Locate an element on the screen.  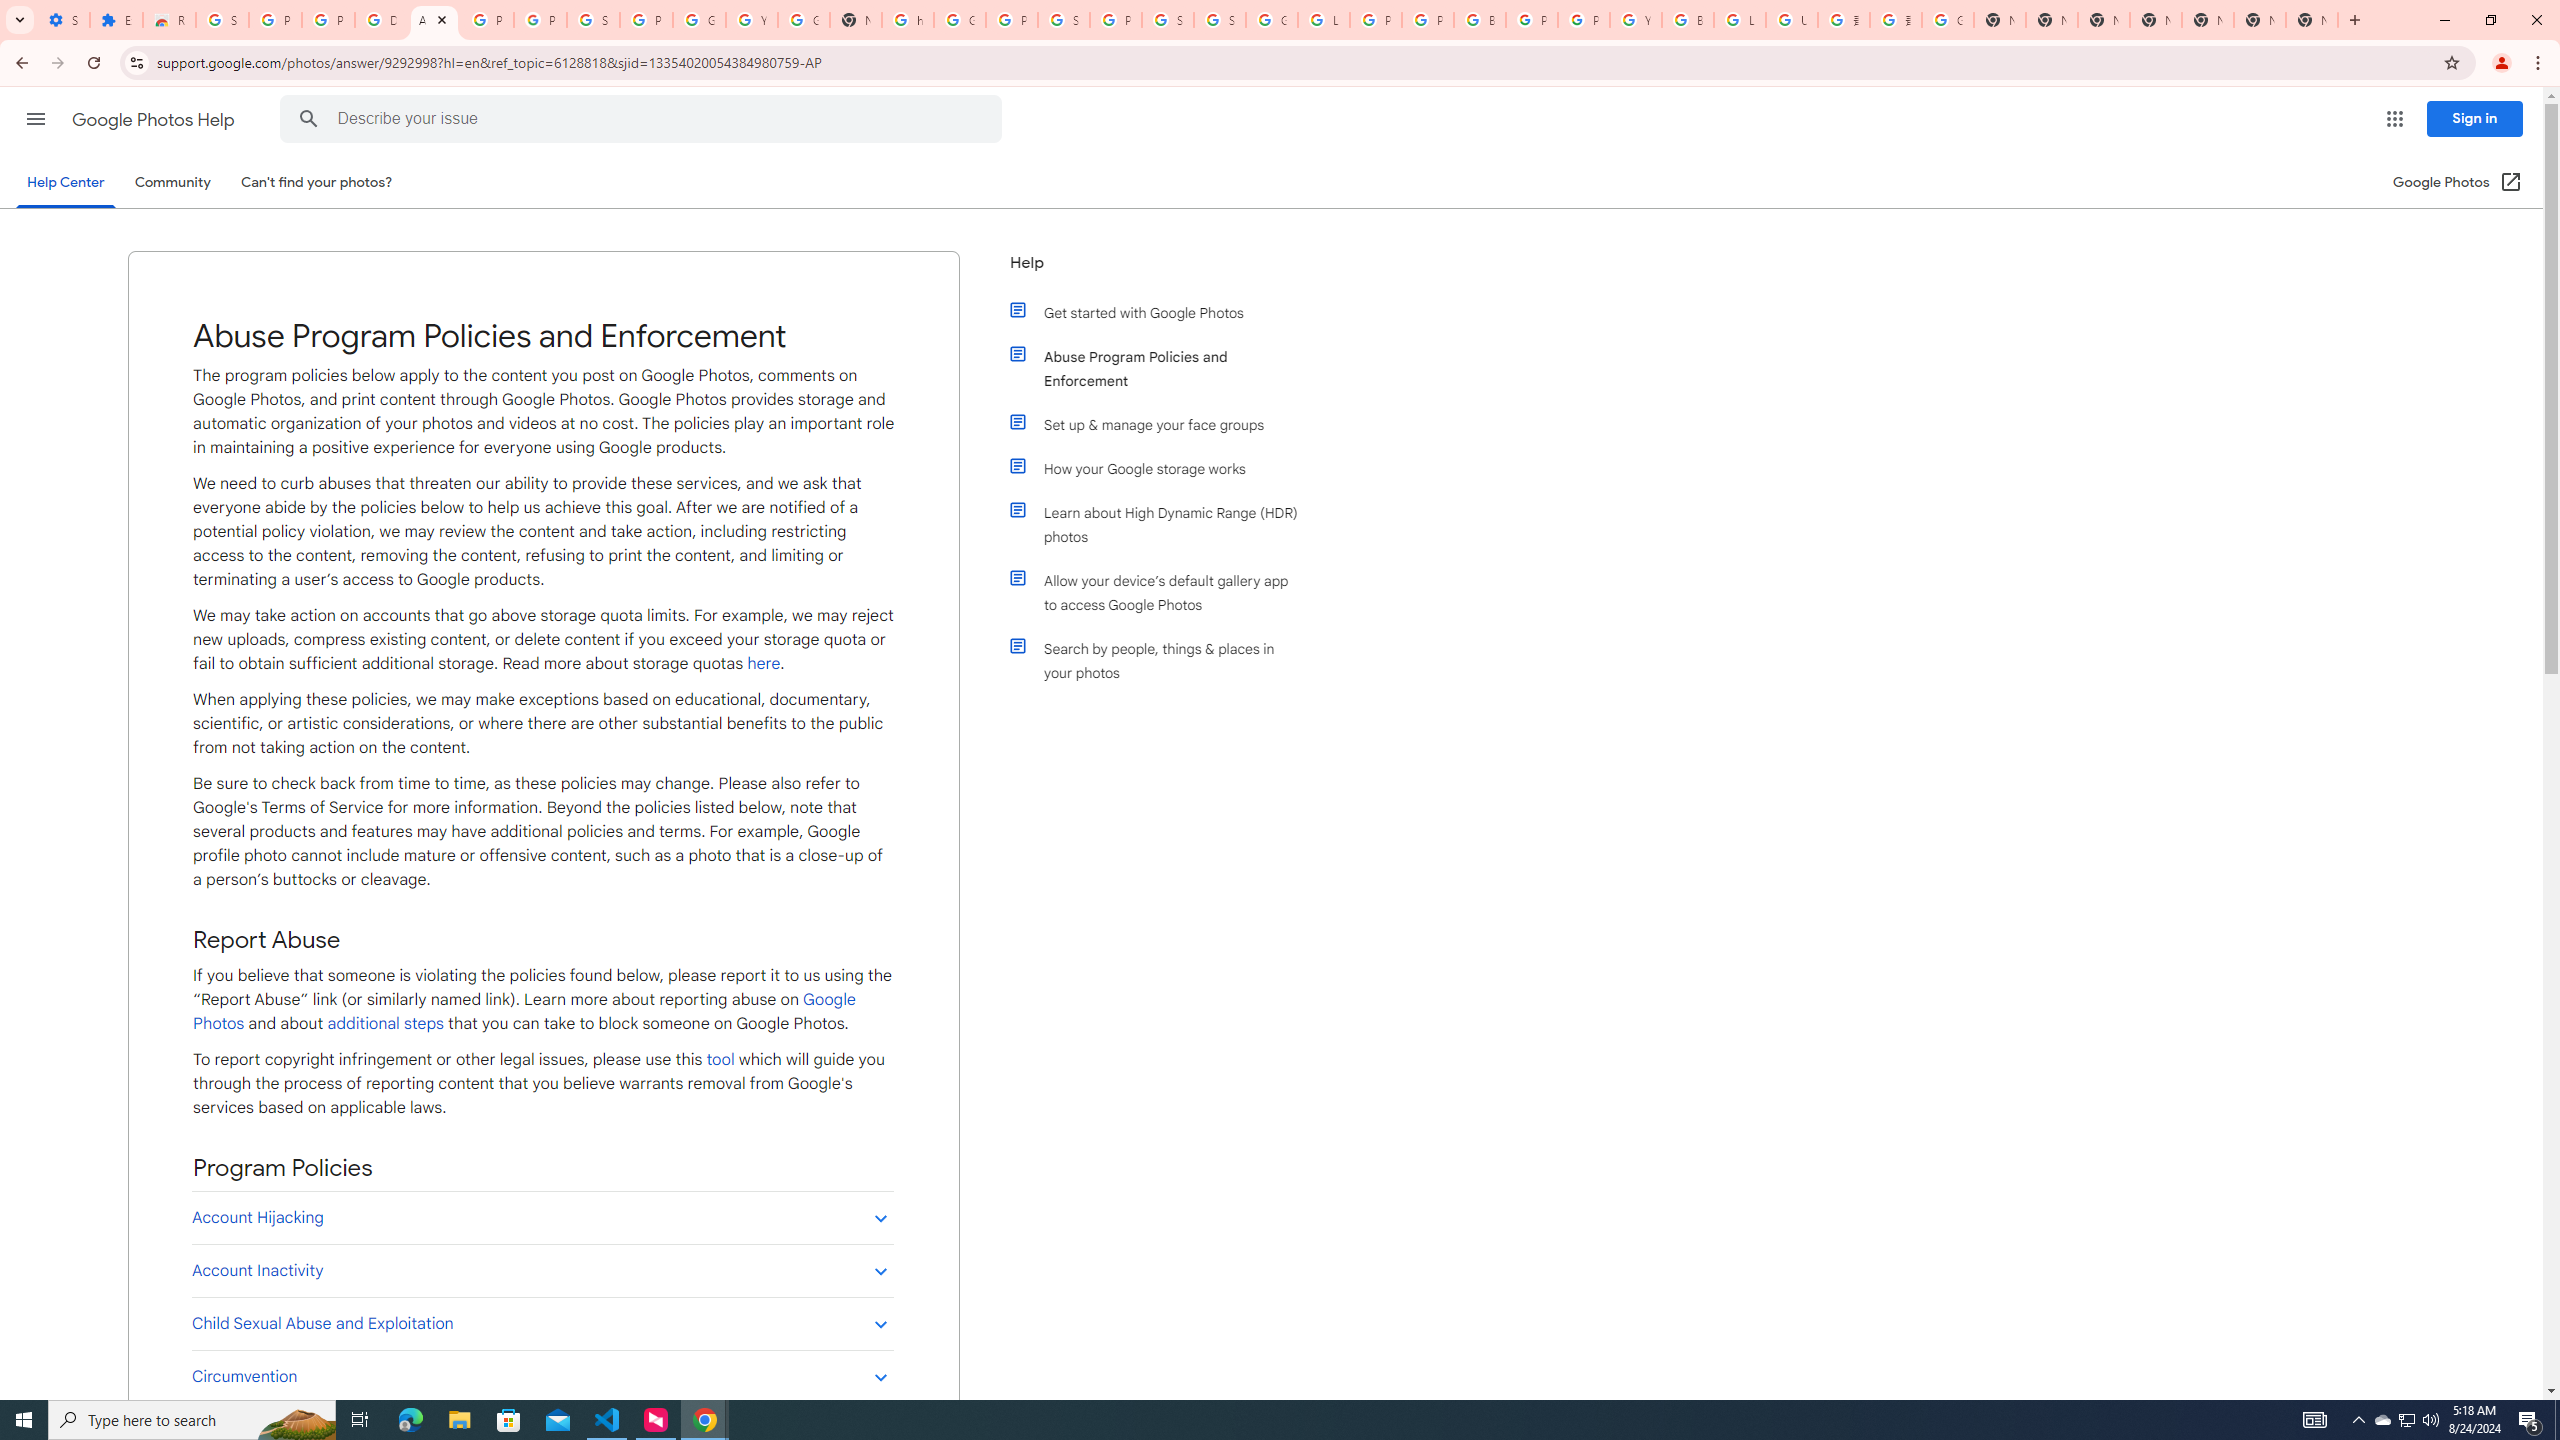
Learn about High Dynamic Range (HDR) photos is located at coordinates (1163, 524).